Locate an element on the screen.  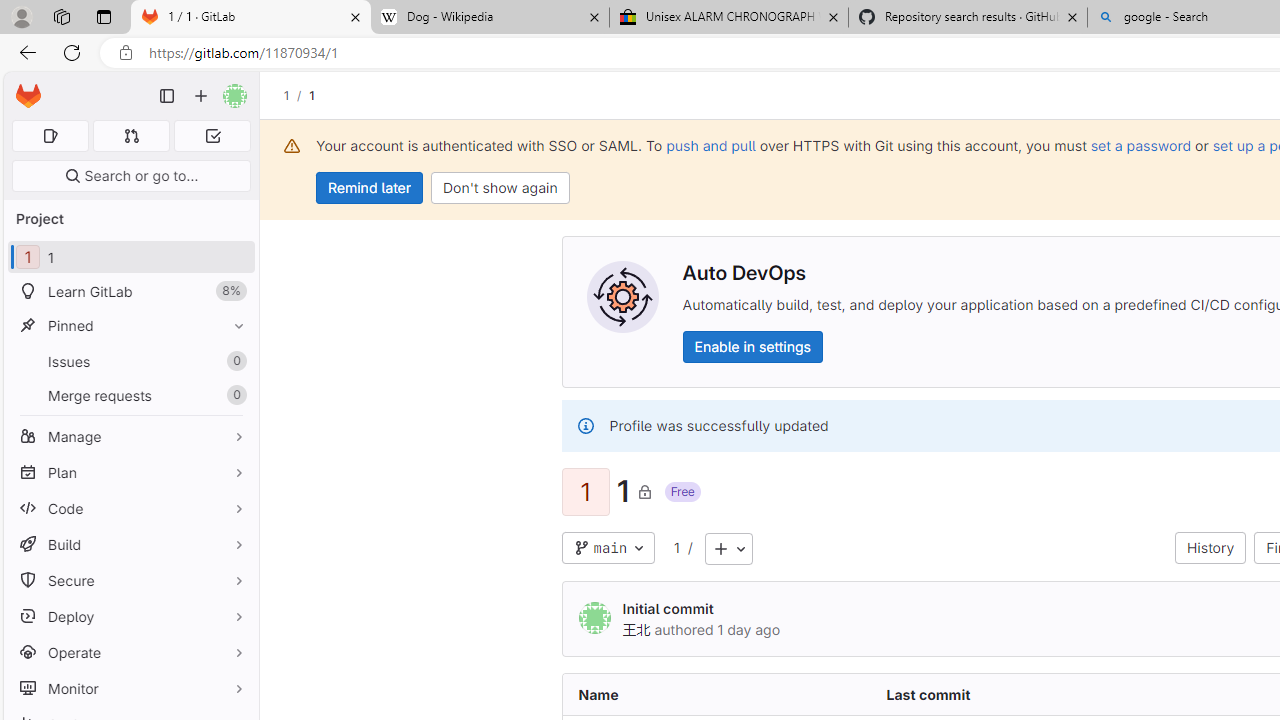
set a password is located at coordinates (1140, 145).